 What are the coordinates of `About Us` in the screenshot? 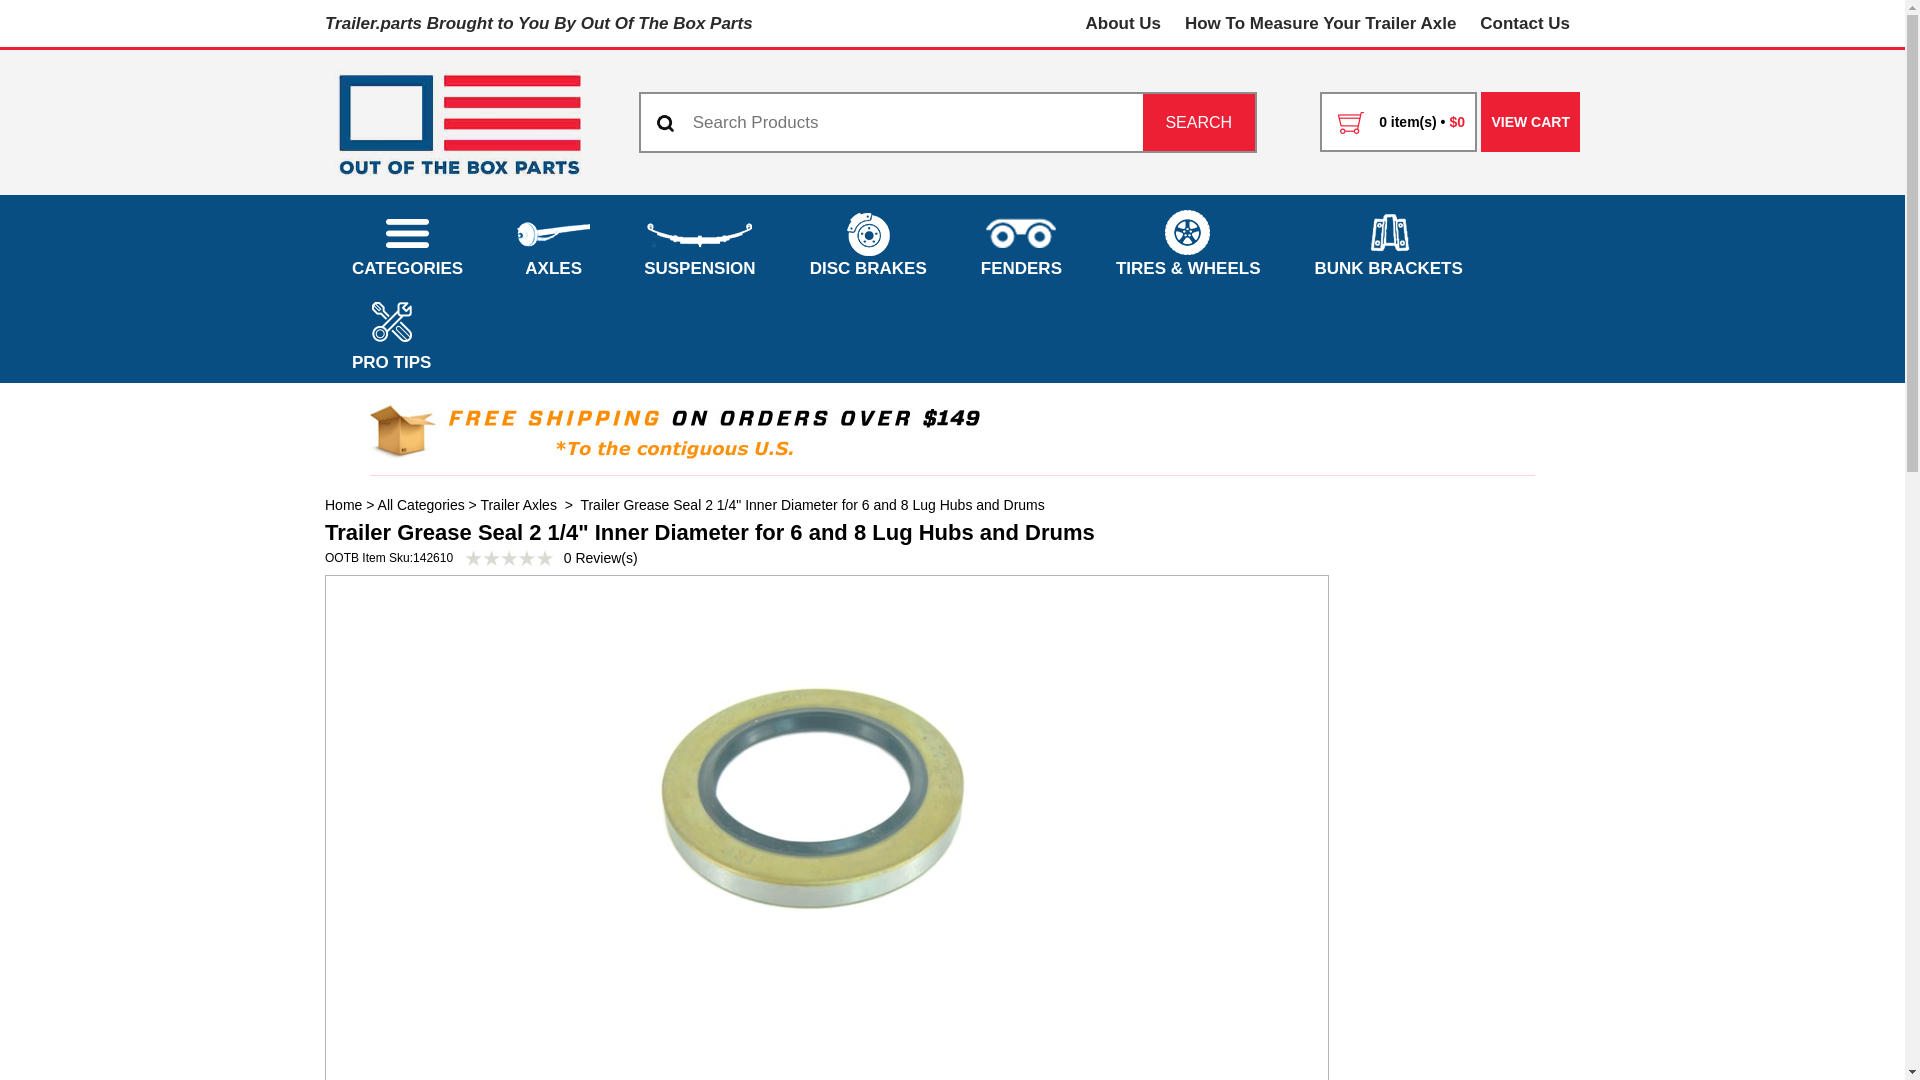 It's located at (1123, 24).